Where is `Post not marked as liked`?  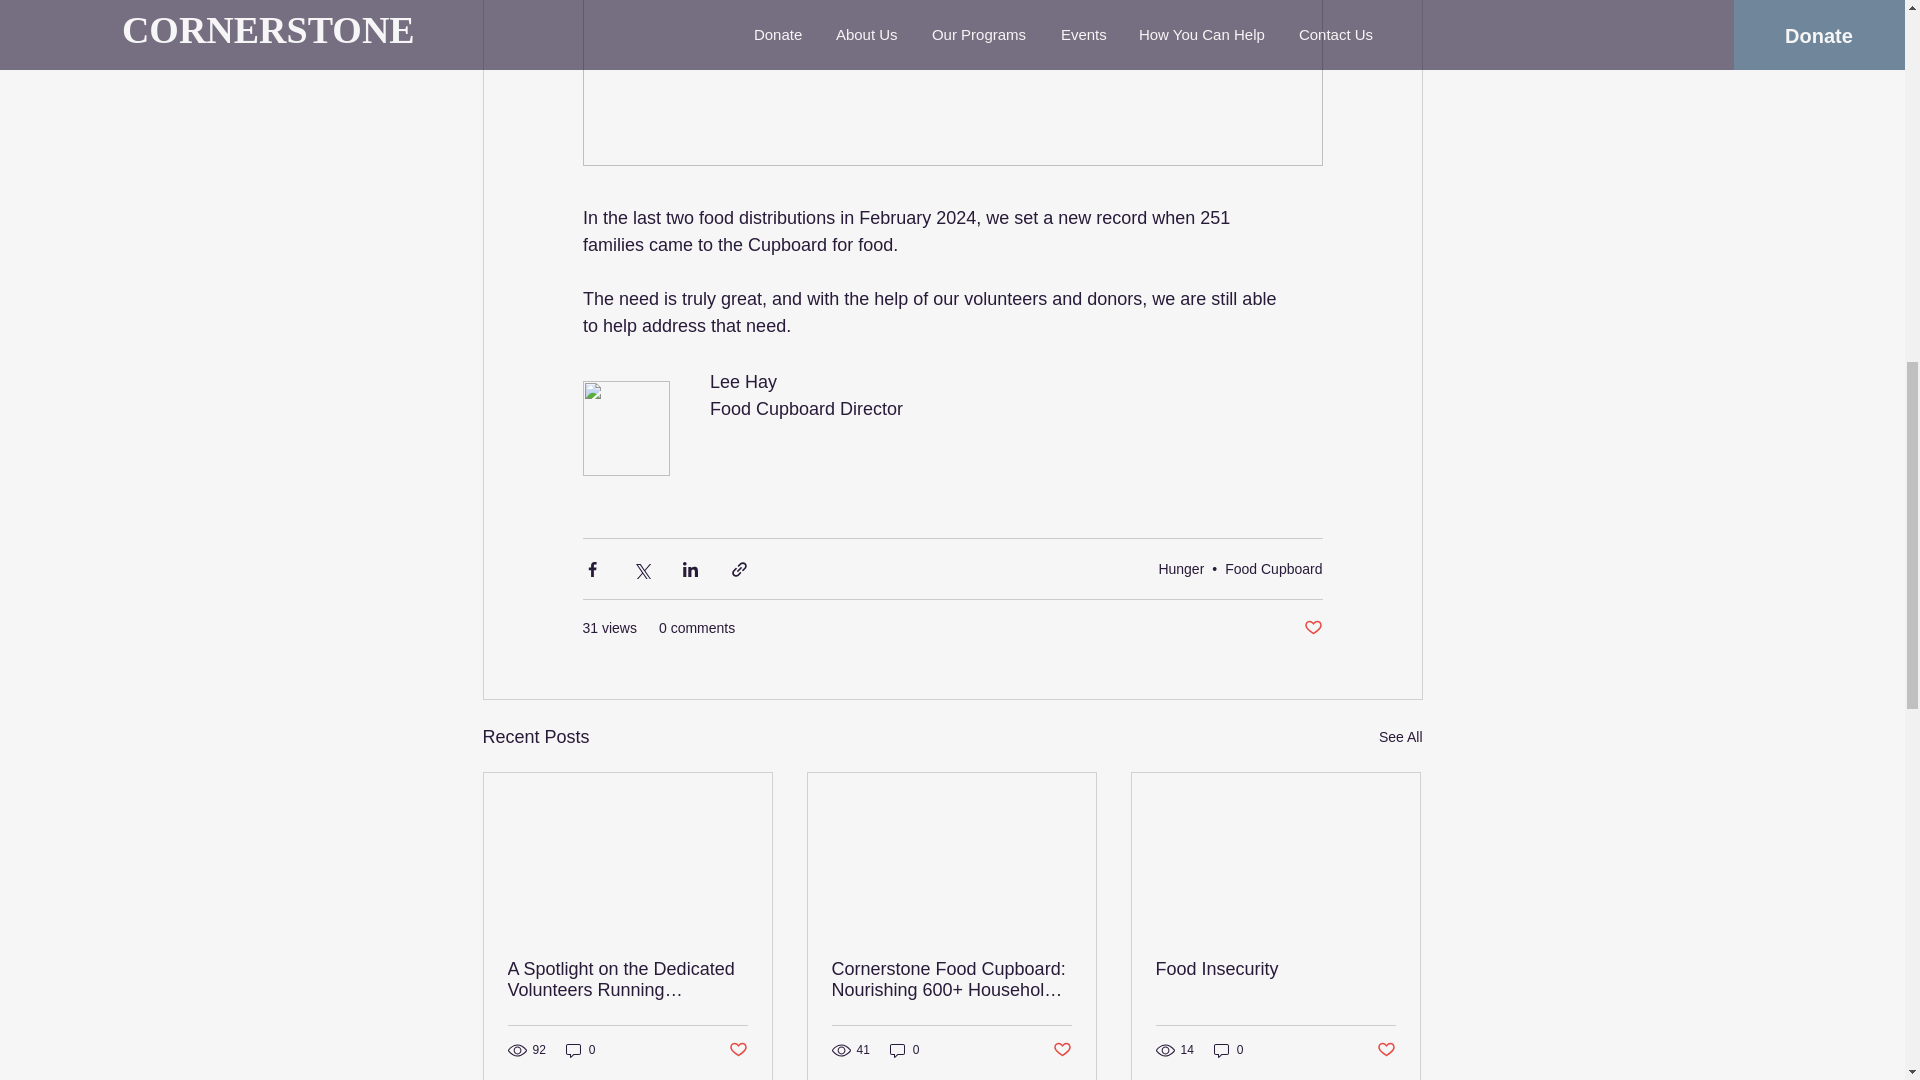 Post not marked as liked is located at coordinates (1312, 628).